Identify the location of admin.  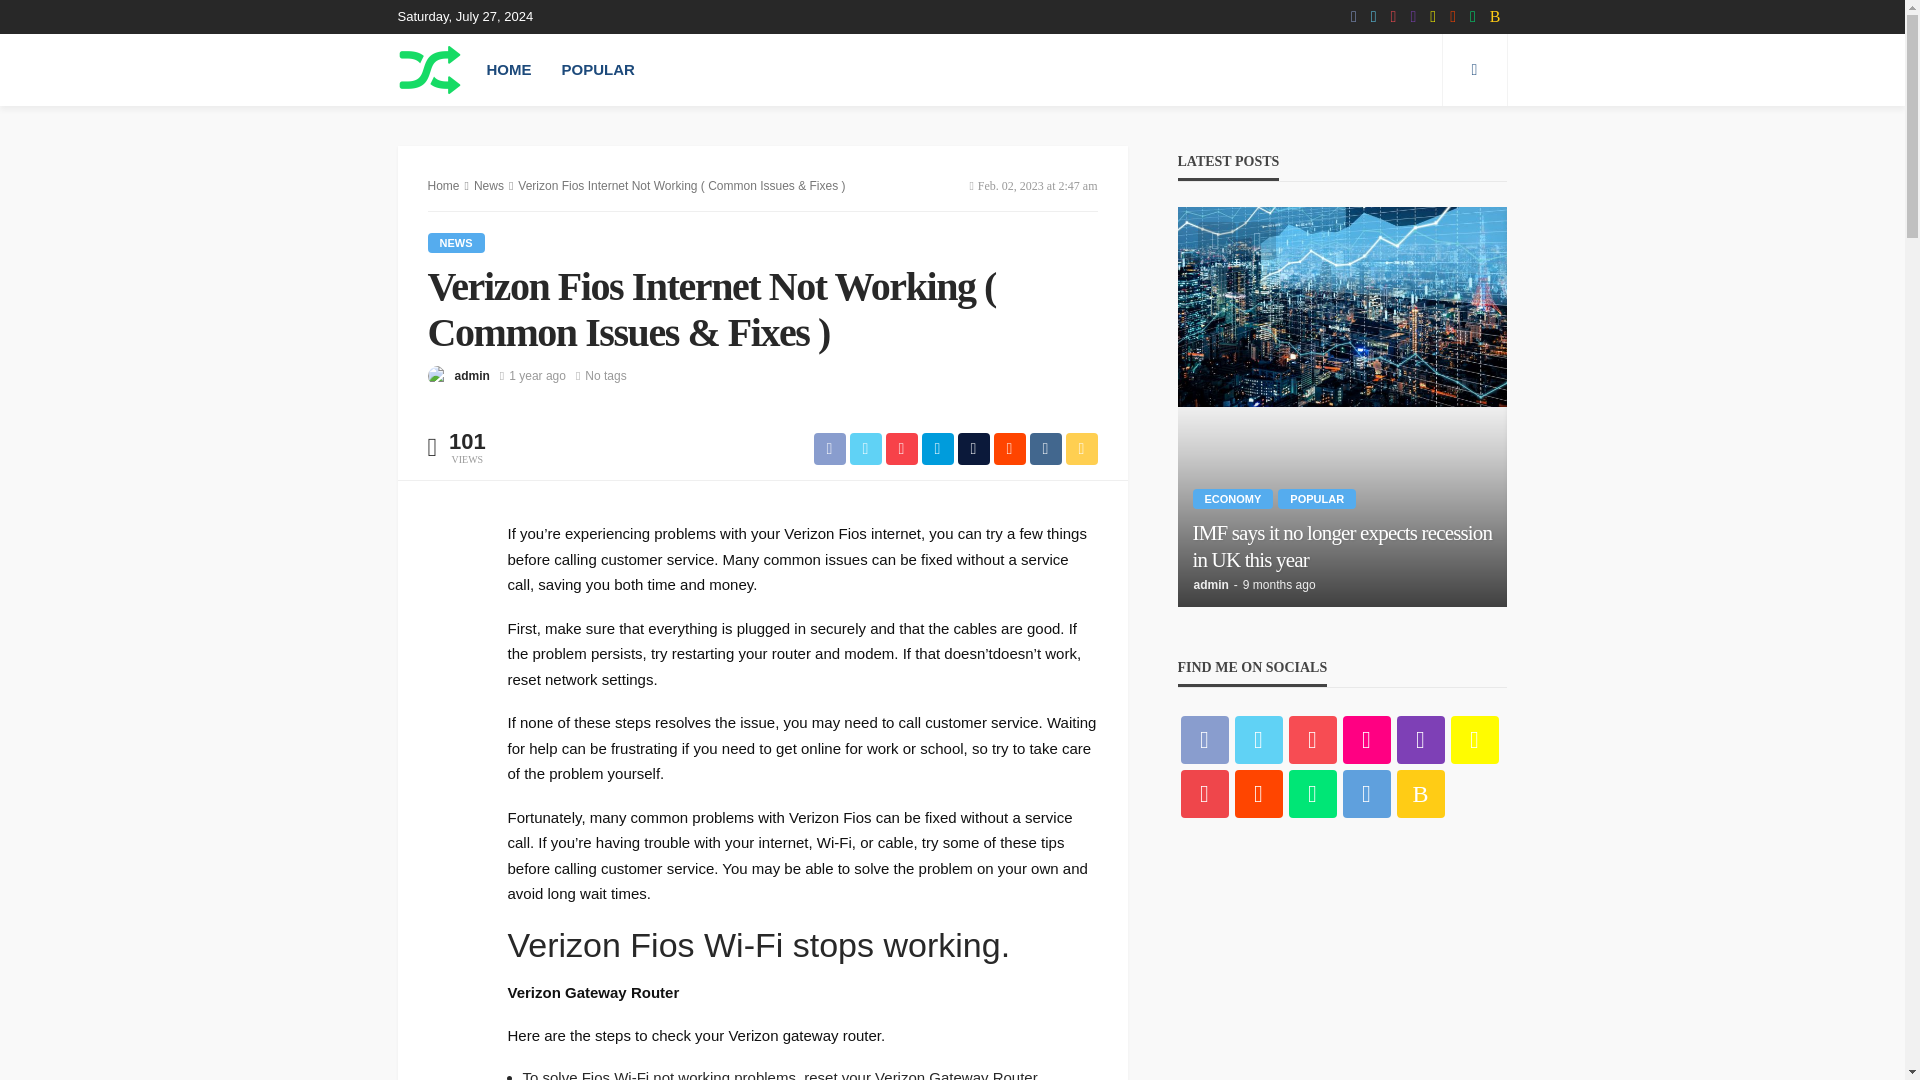
(471, 376).